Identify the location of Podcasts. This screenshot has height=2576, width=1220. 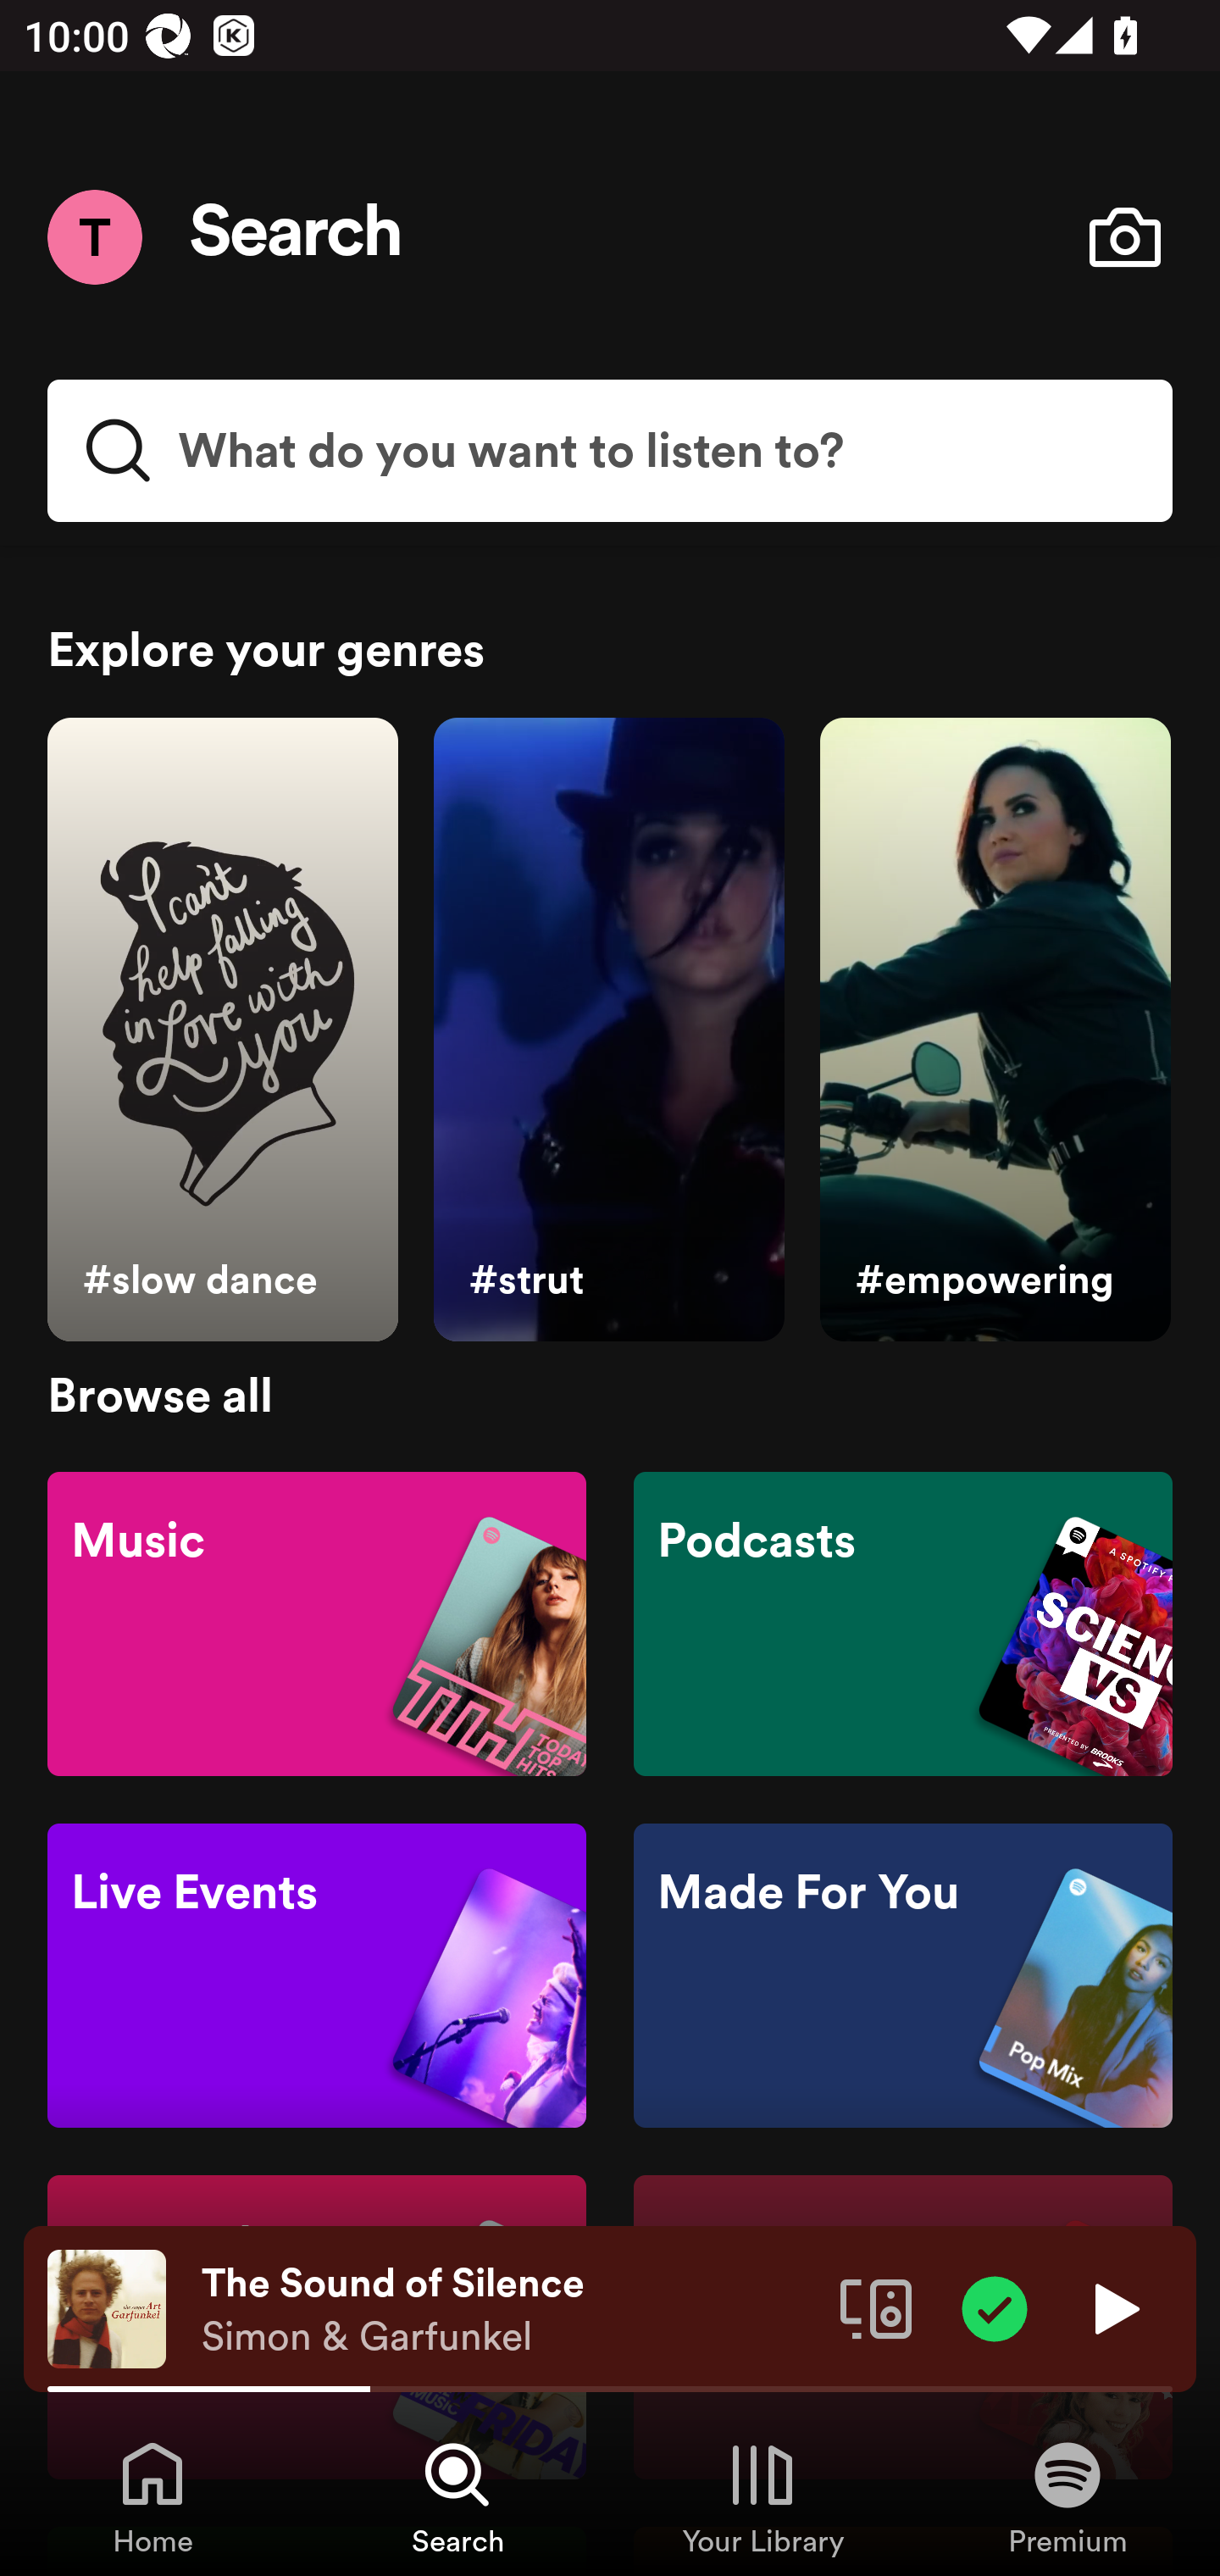
(902, 1622).